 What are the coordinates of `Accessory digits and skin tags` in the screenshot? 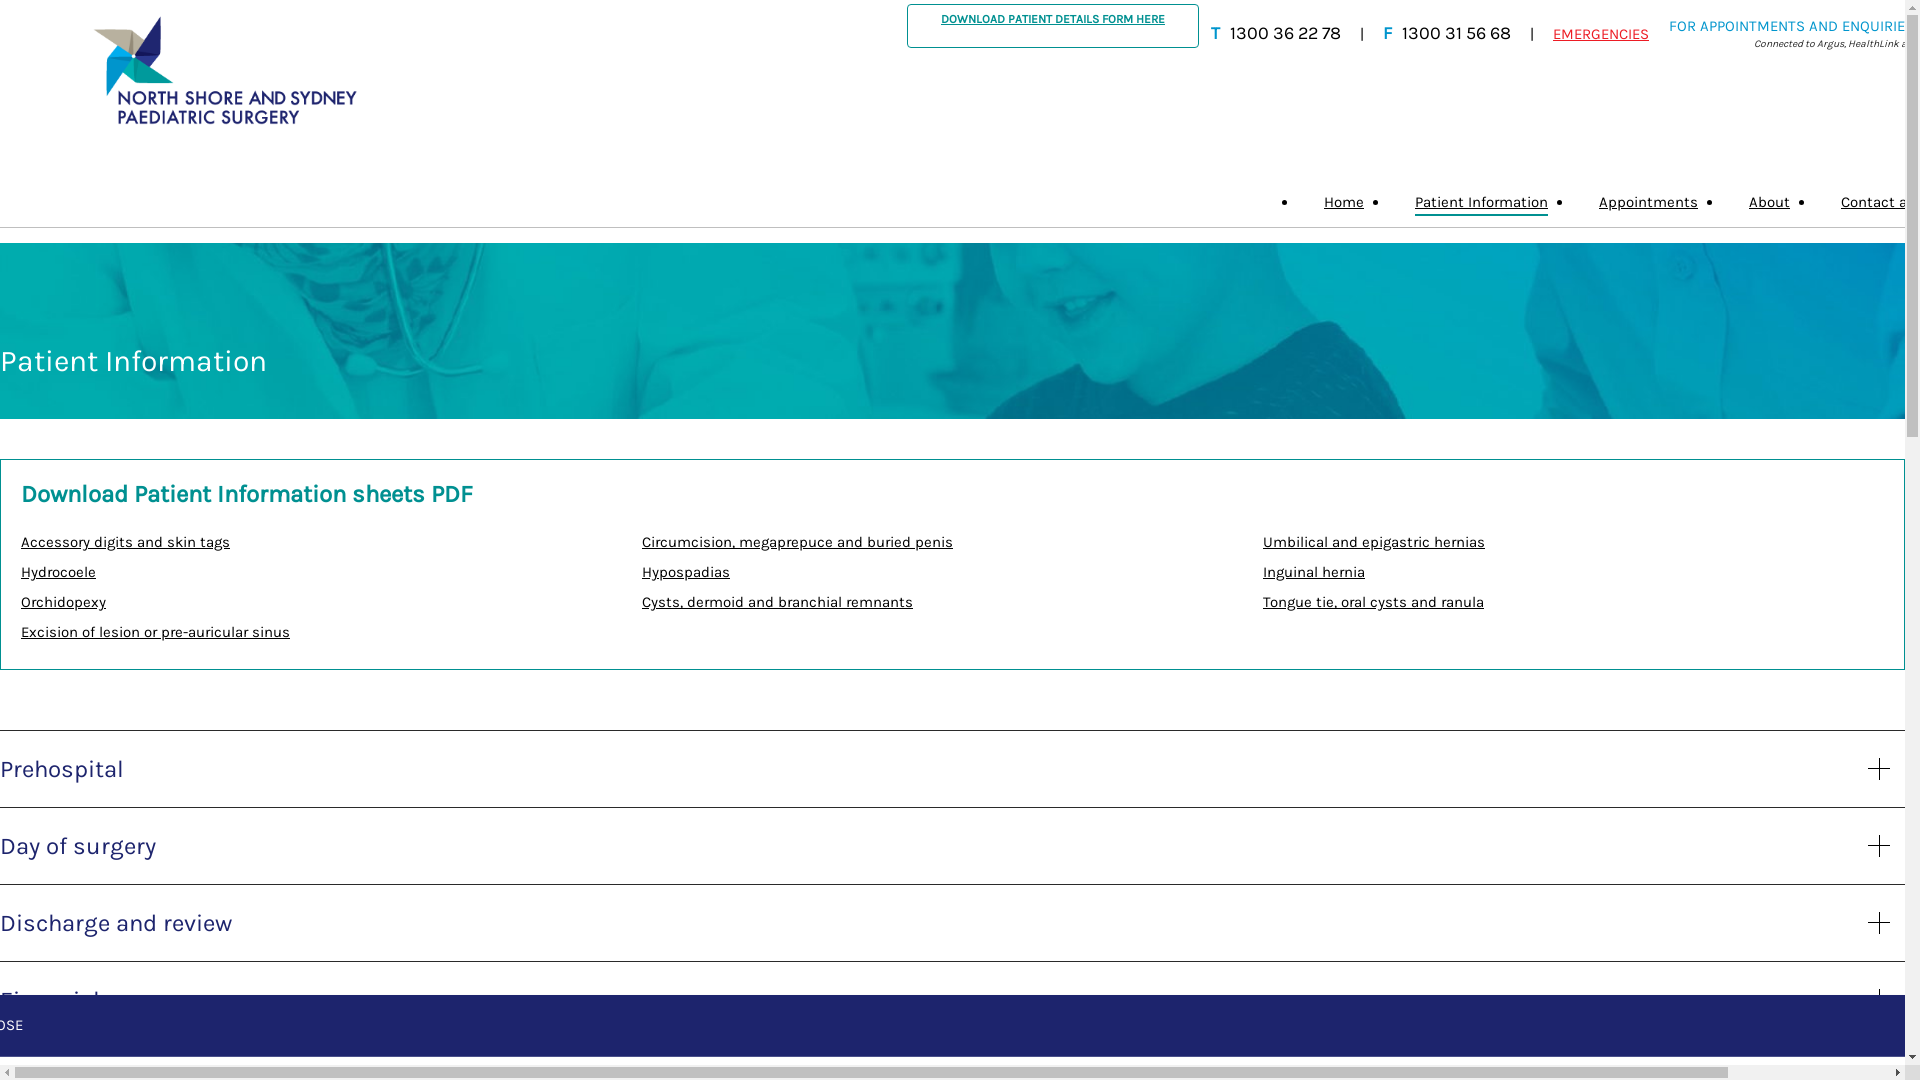 It's located at (126, 542).